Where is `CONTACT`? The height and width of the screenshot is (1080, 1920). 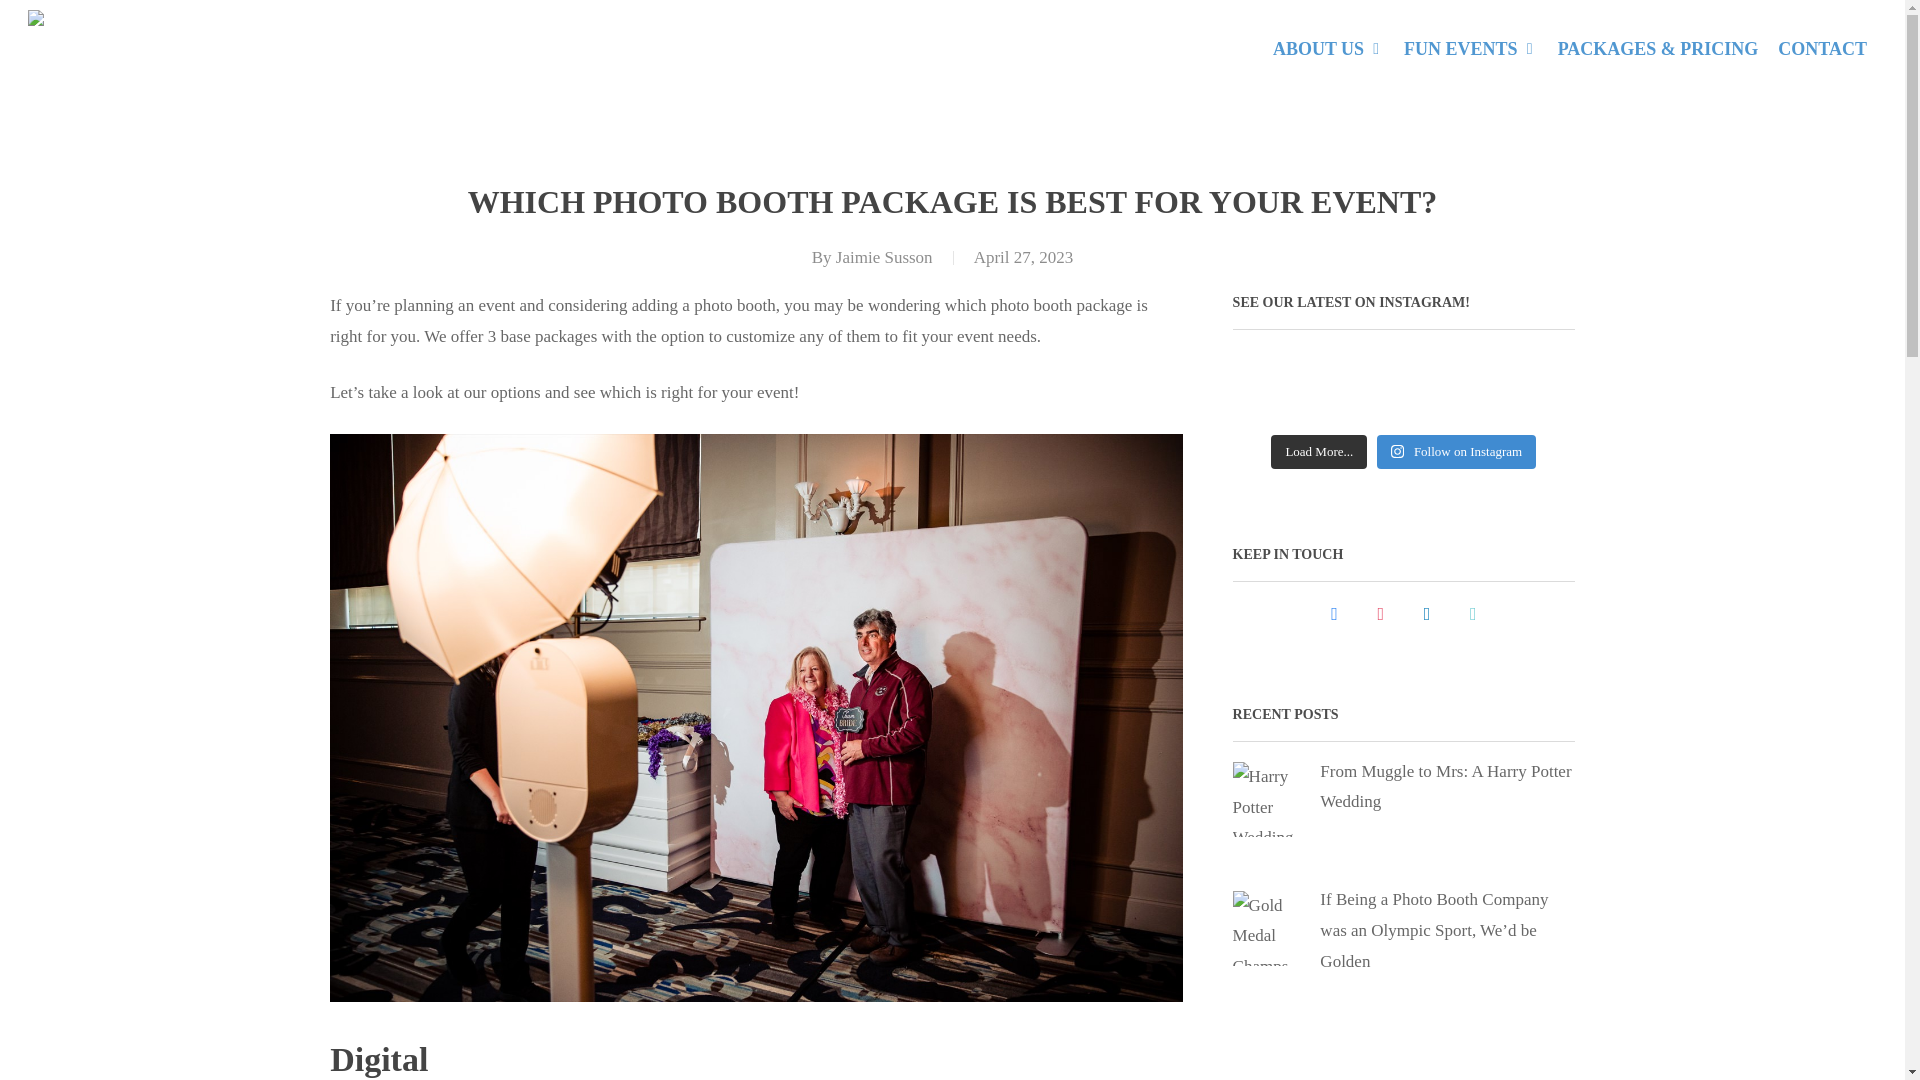
CONTACT is located at coordinates (1822, 48).